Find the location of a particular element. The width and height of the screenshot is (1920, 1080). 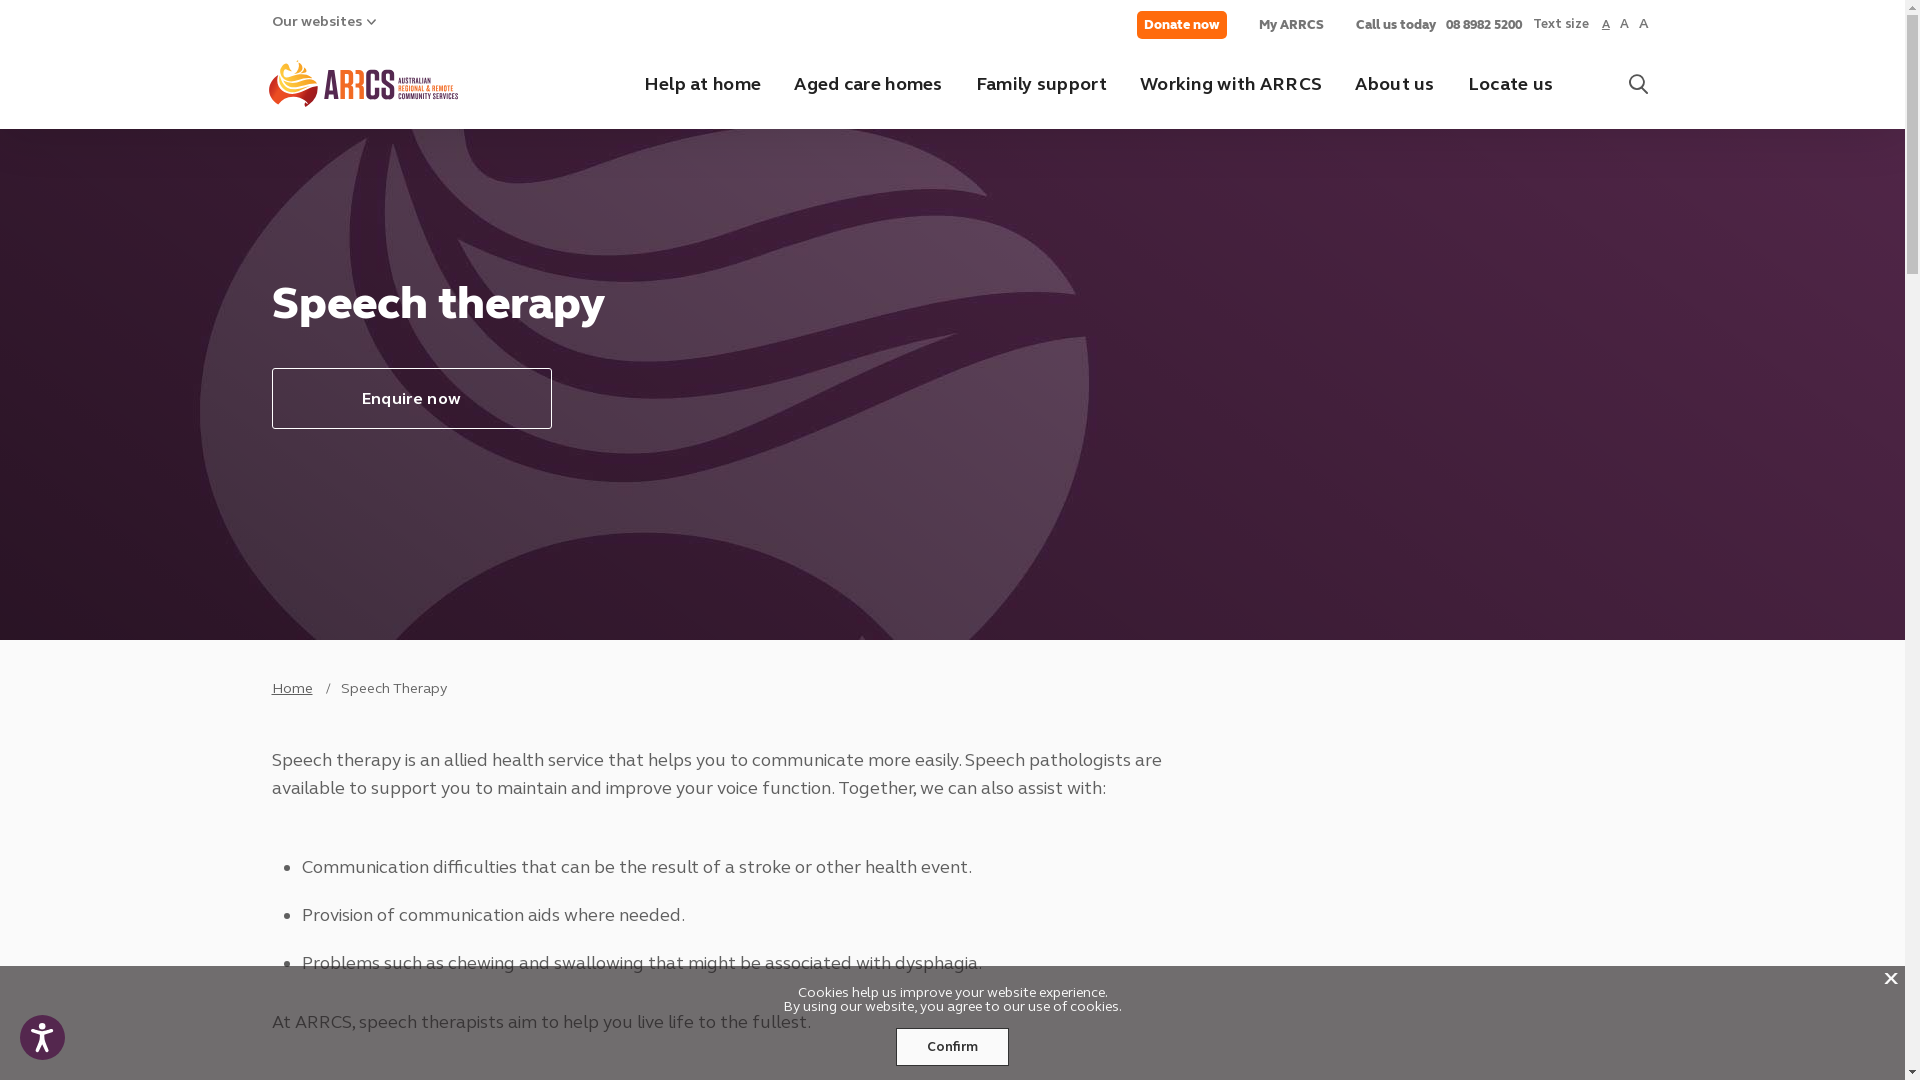

Help at home is located at coordinates (703, 84).